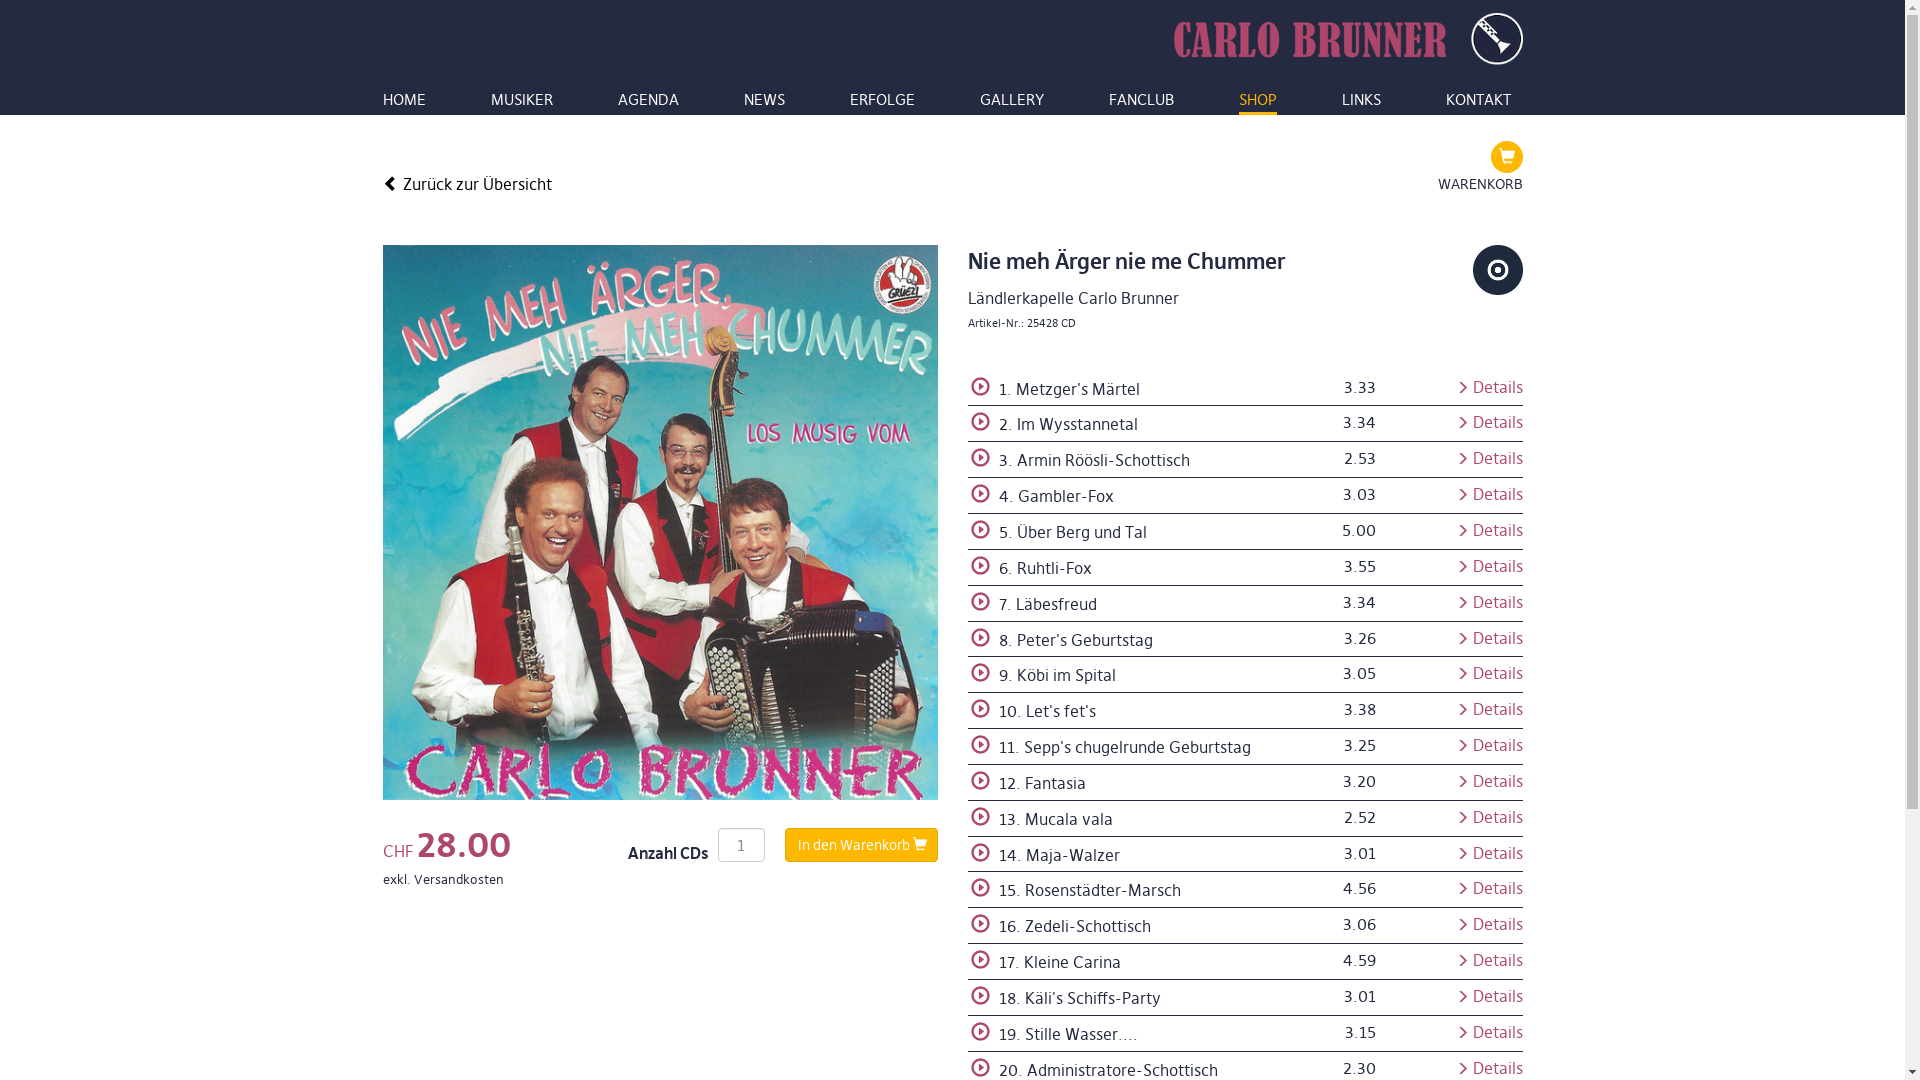 The image size is (1920, 1080). I want to click on Details, so click(1490, 494).